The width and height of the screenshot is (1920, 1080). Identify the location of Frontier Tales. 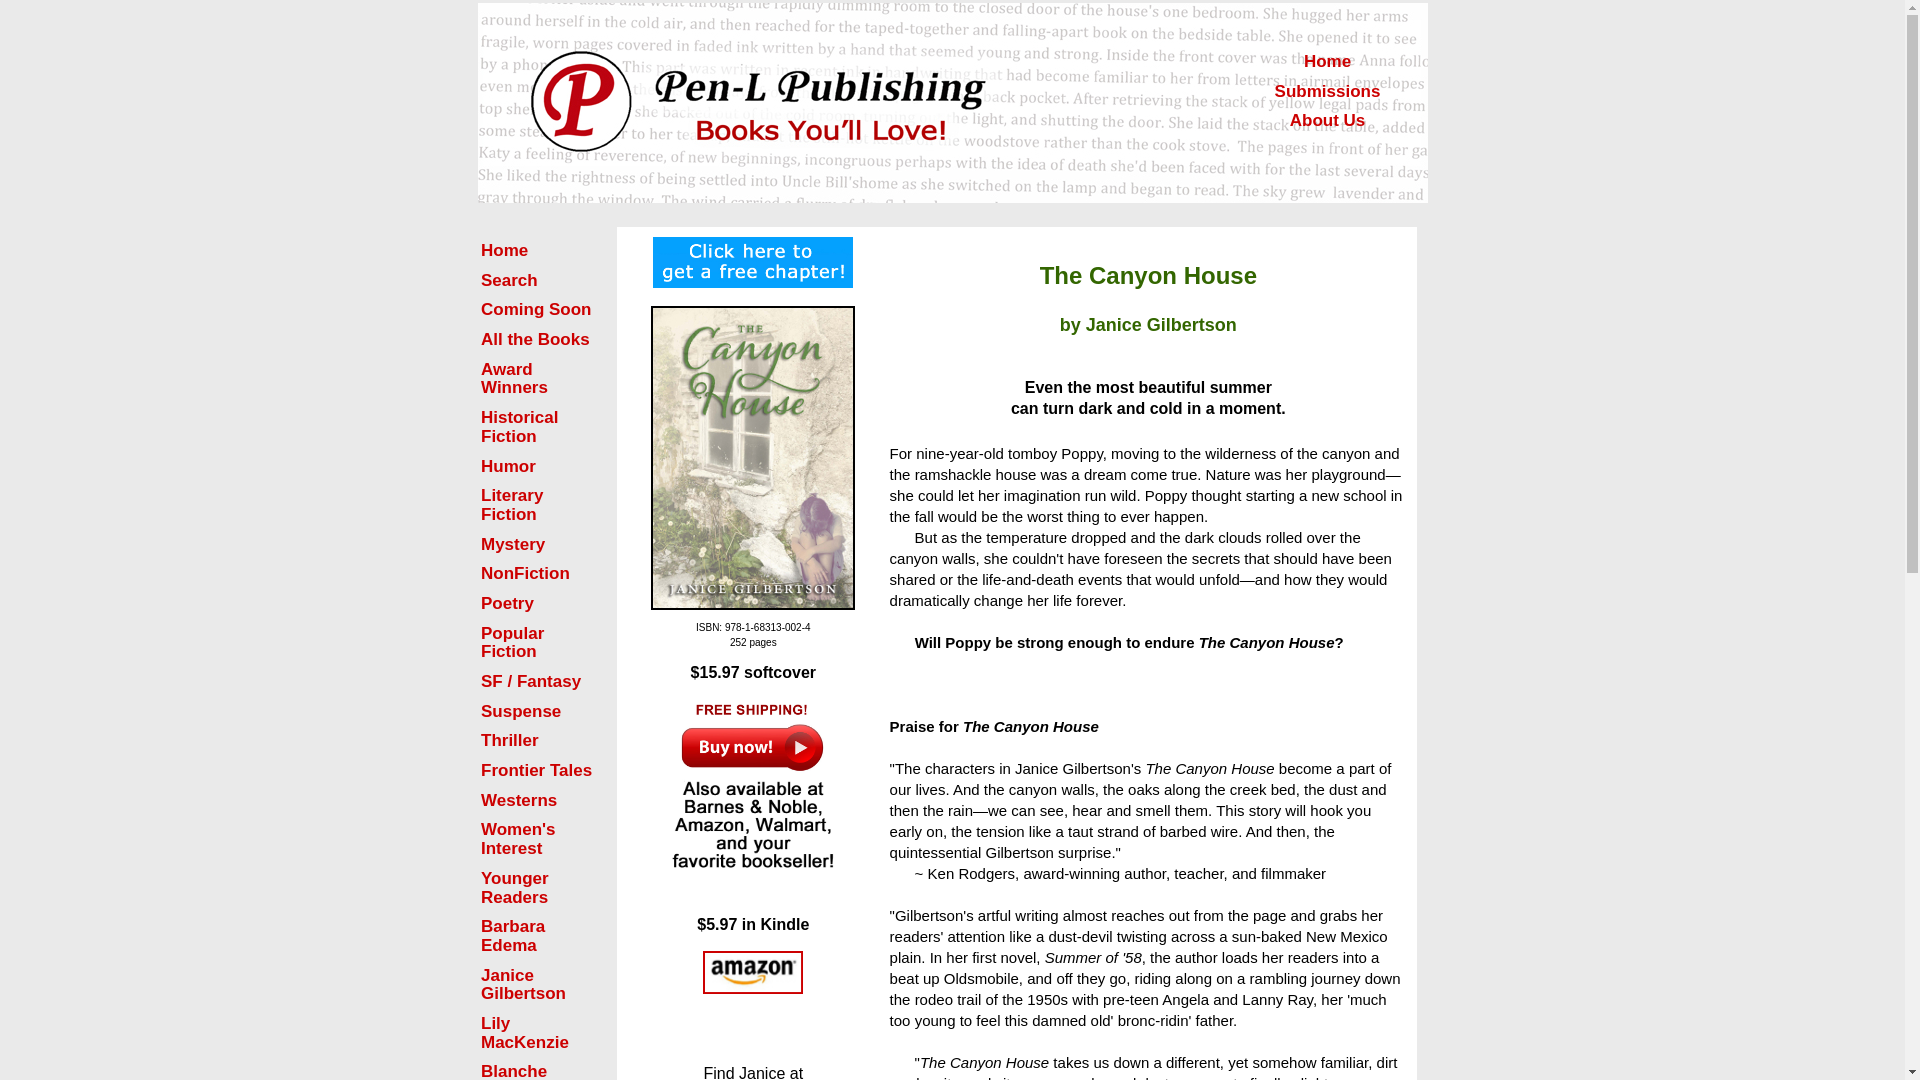
(536, 770).